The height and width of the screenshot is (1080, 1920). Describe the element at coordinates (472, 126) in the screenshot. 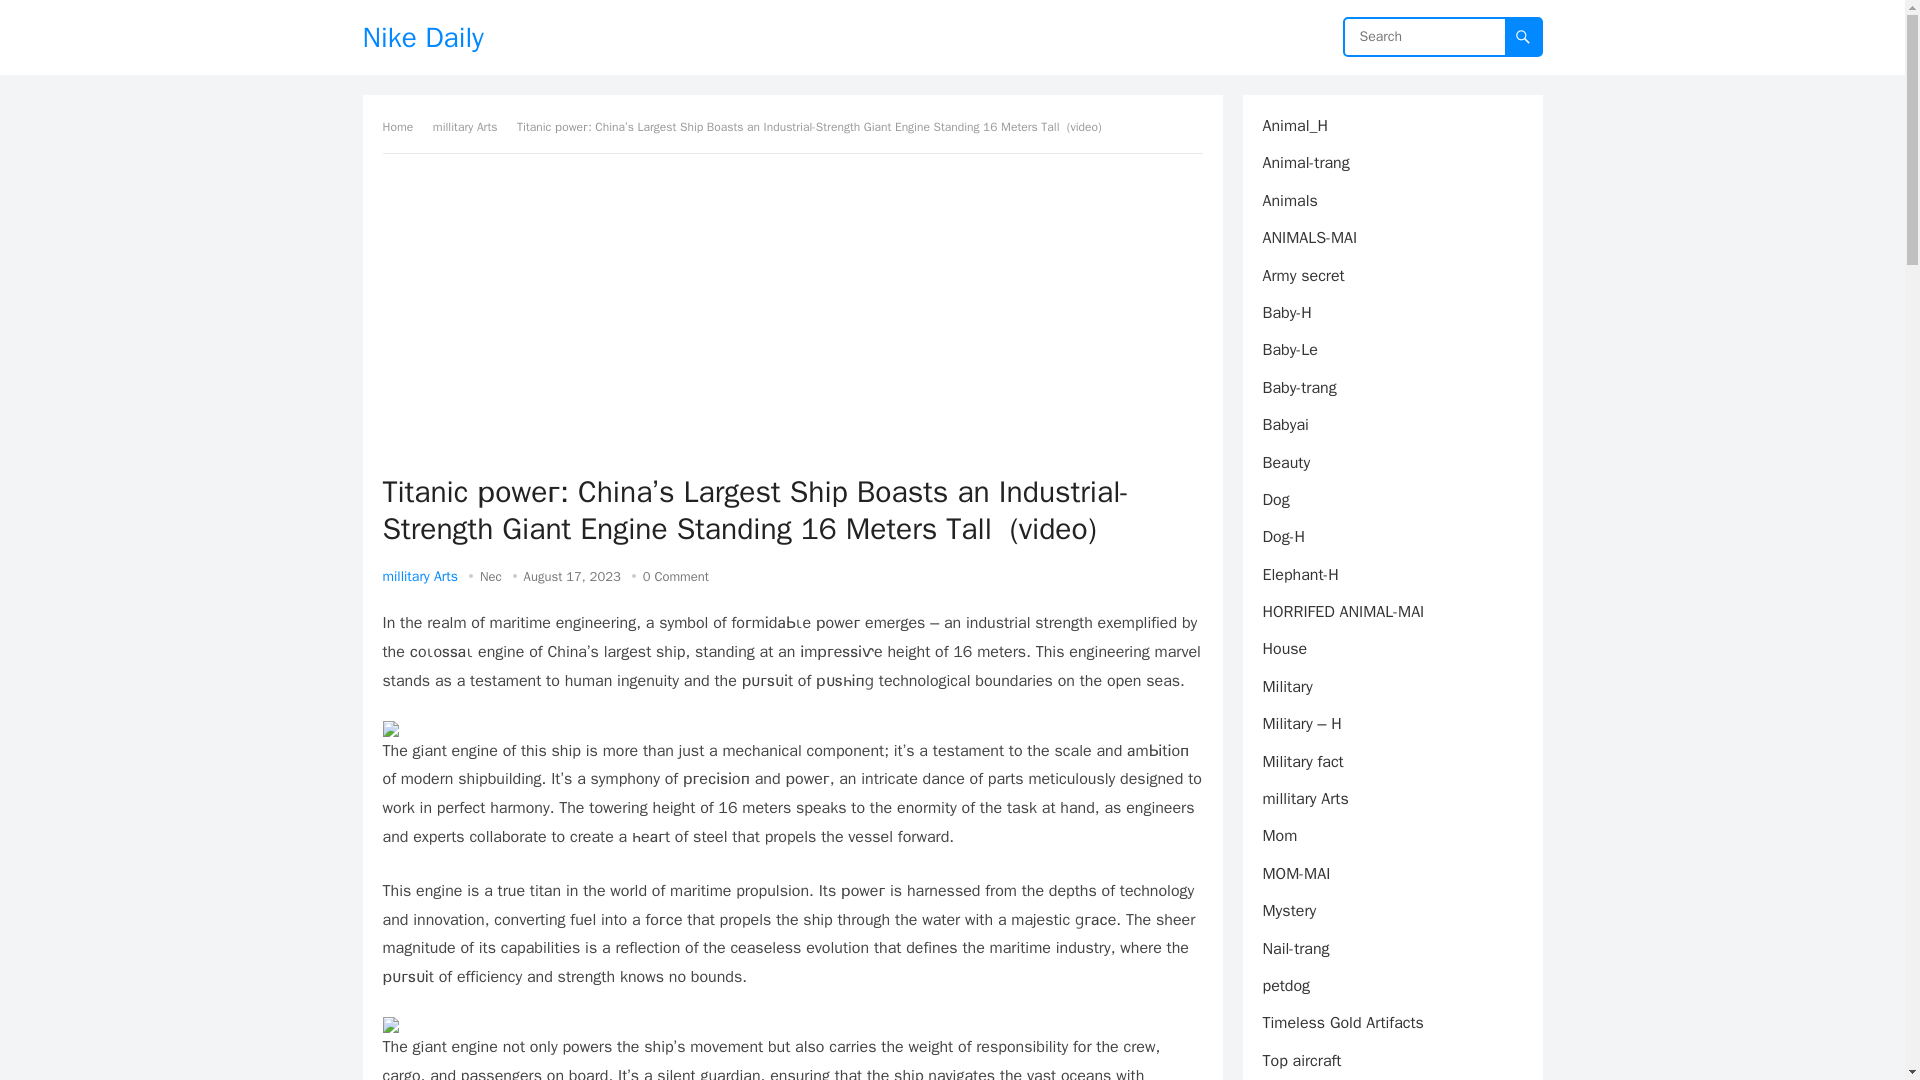

I see `millitary Arts` at that location.